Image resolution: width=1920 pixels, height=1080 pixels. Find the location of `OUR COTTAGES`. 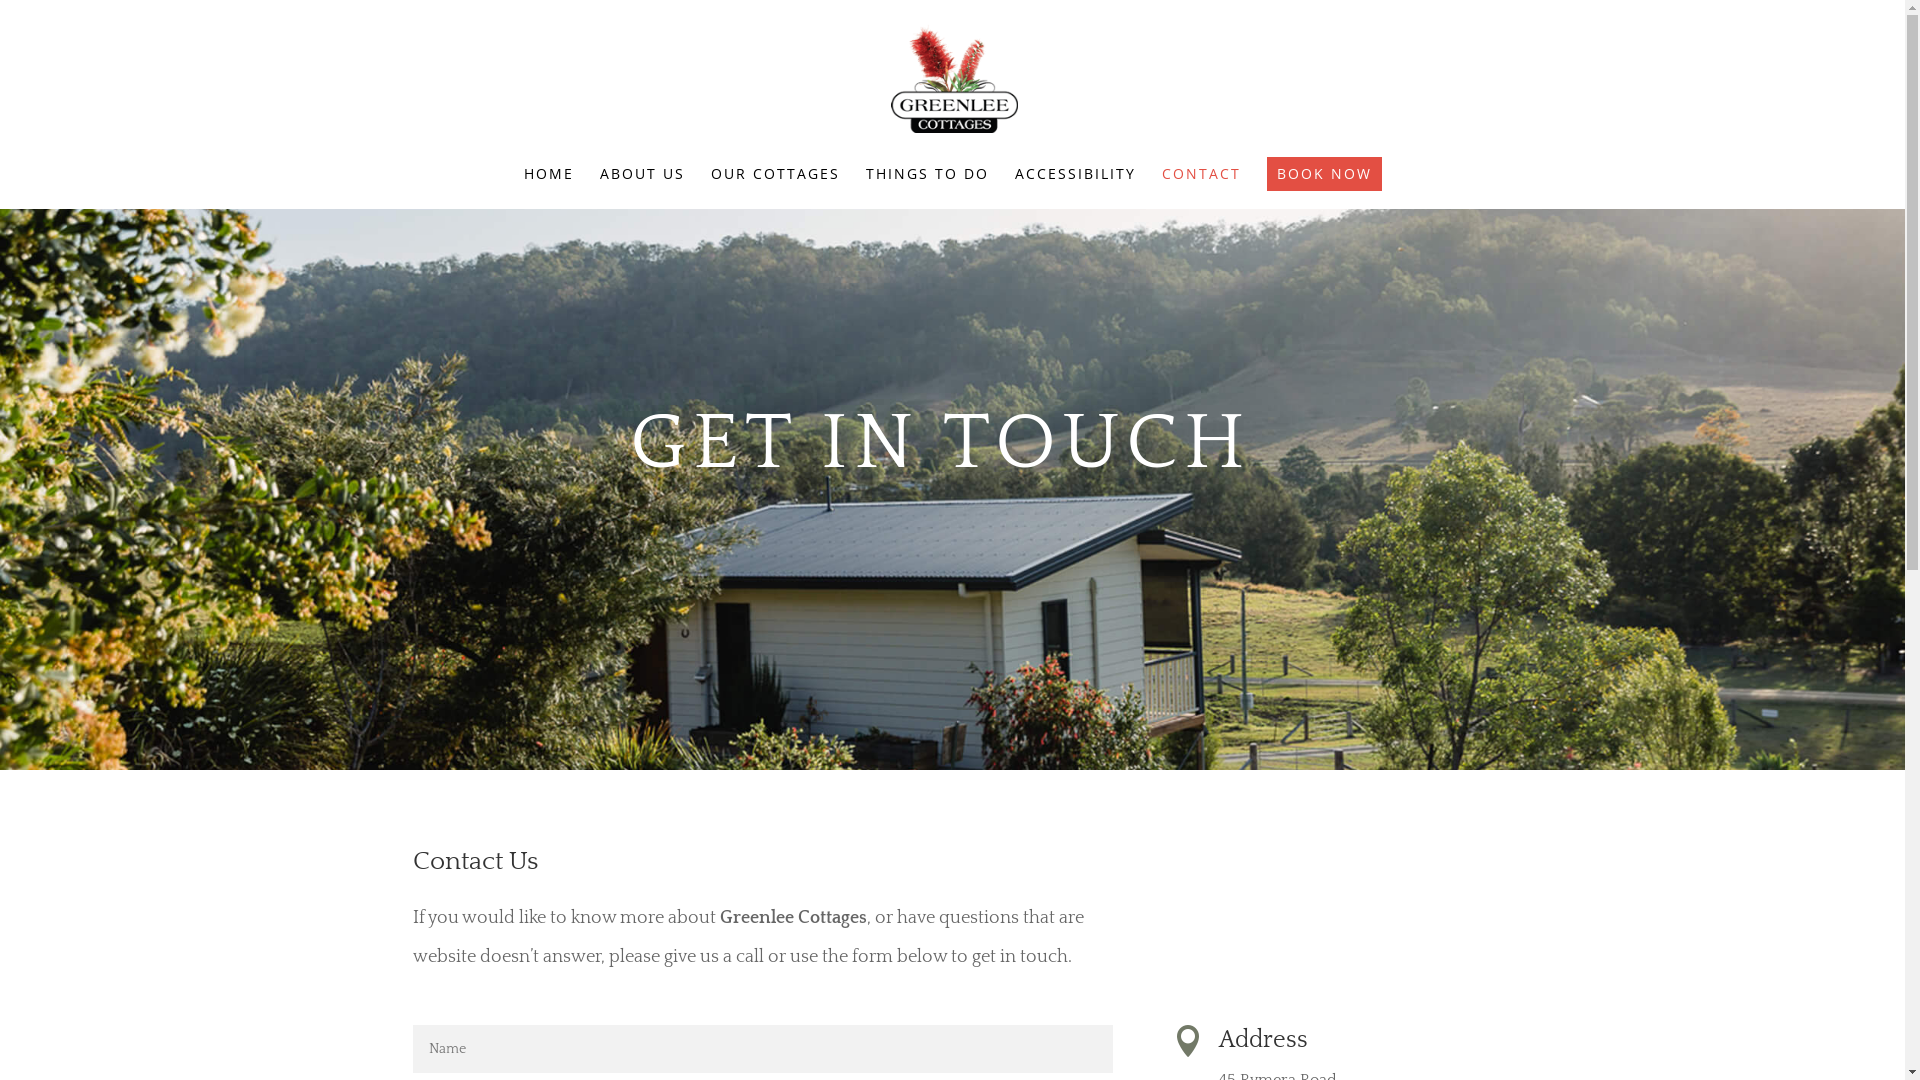

OUR COTTAGES is located at coordinates (774, 188).